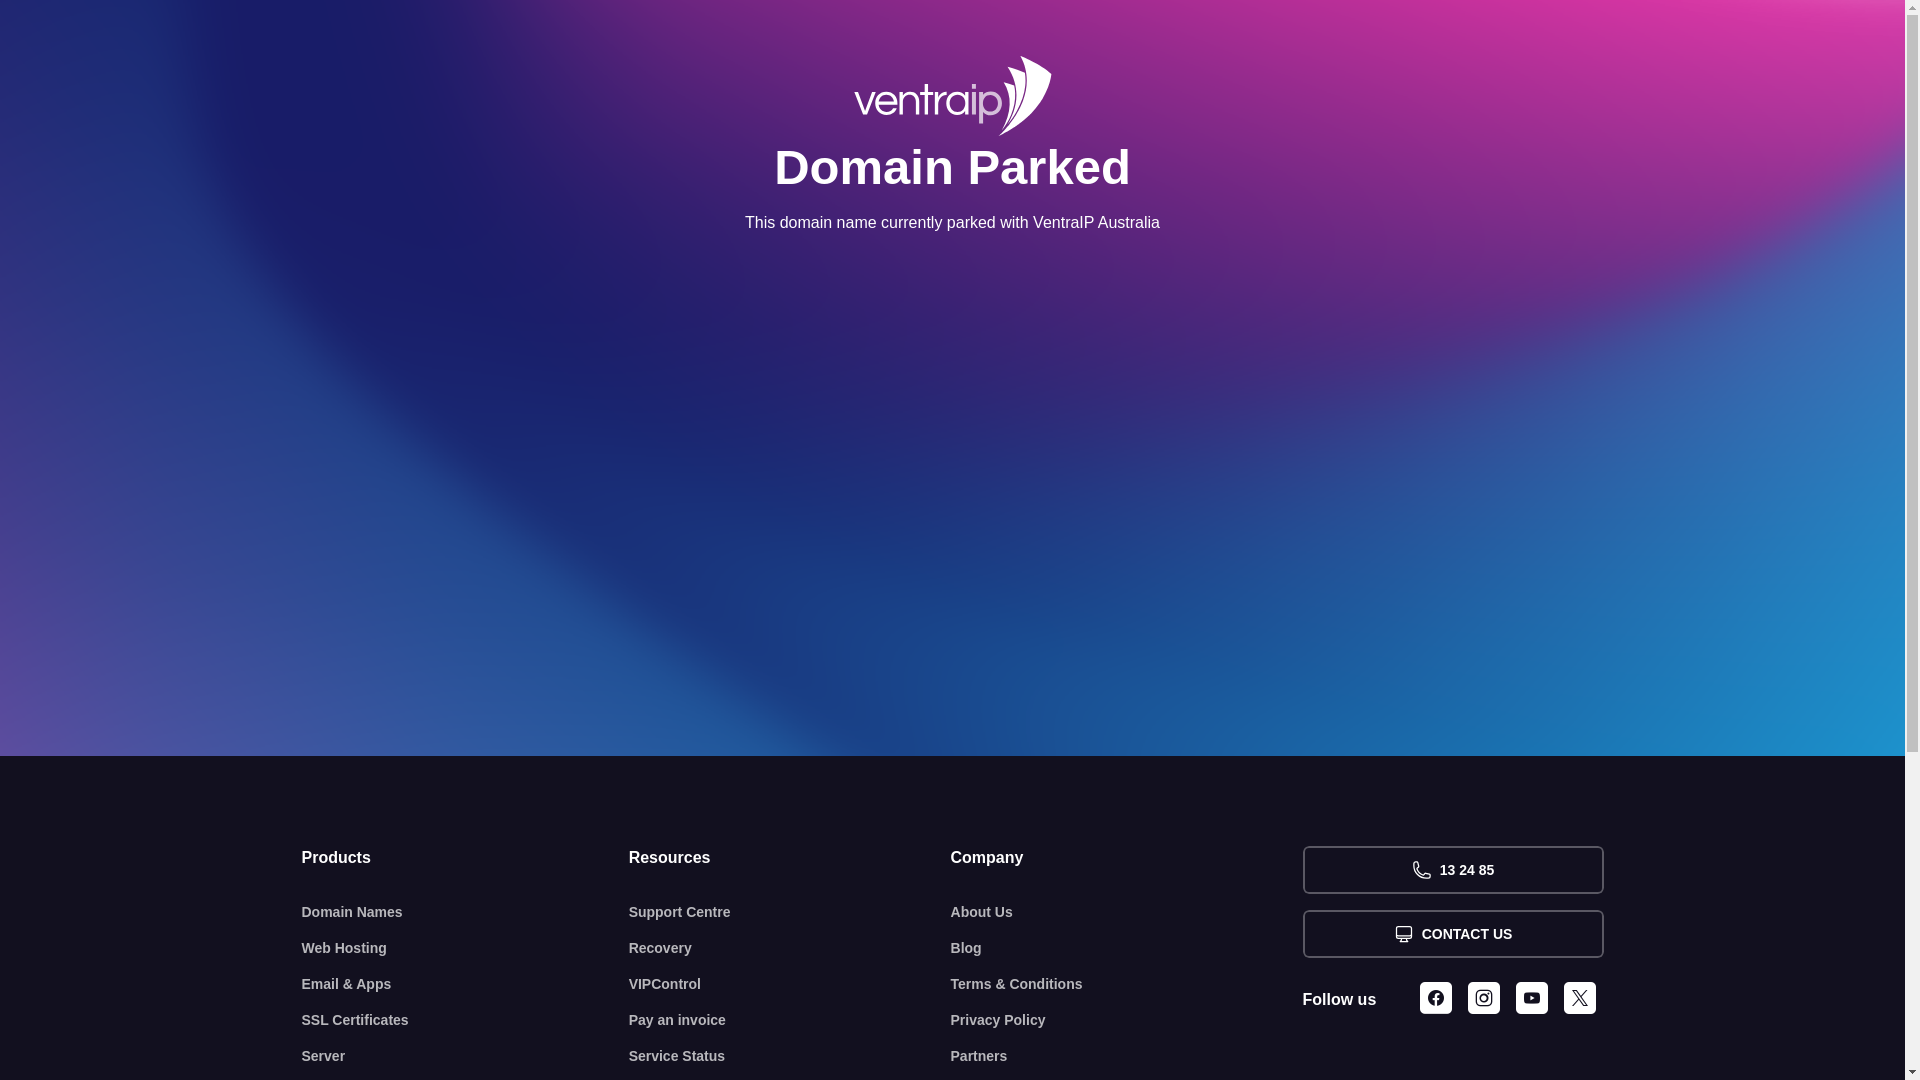 Image resolution: width=1920 pixels, height=1080 pixels. Describe the element at coordinates (466, 1056) in the screenshot. I see `Server` at that location.